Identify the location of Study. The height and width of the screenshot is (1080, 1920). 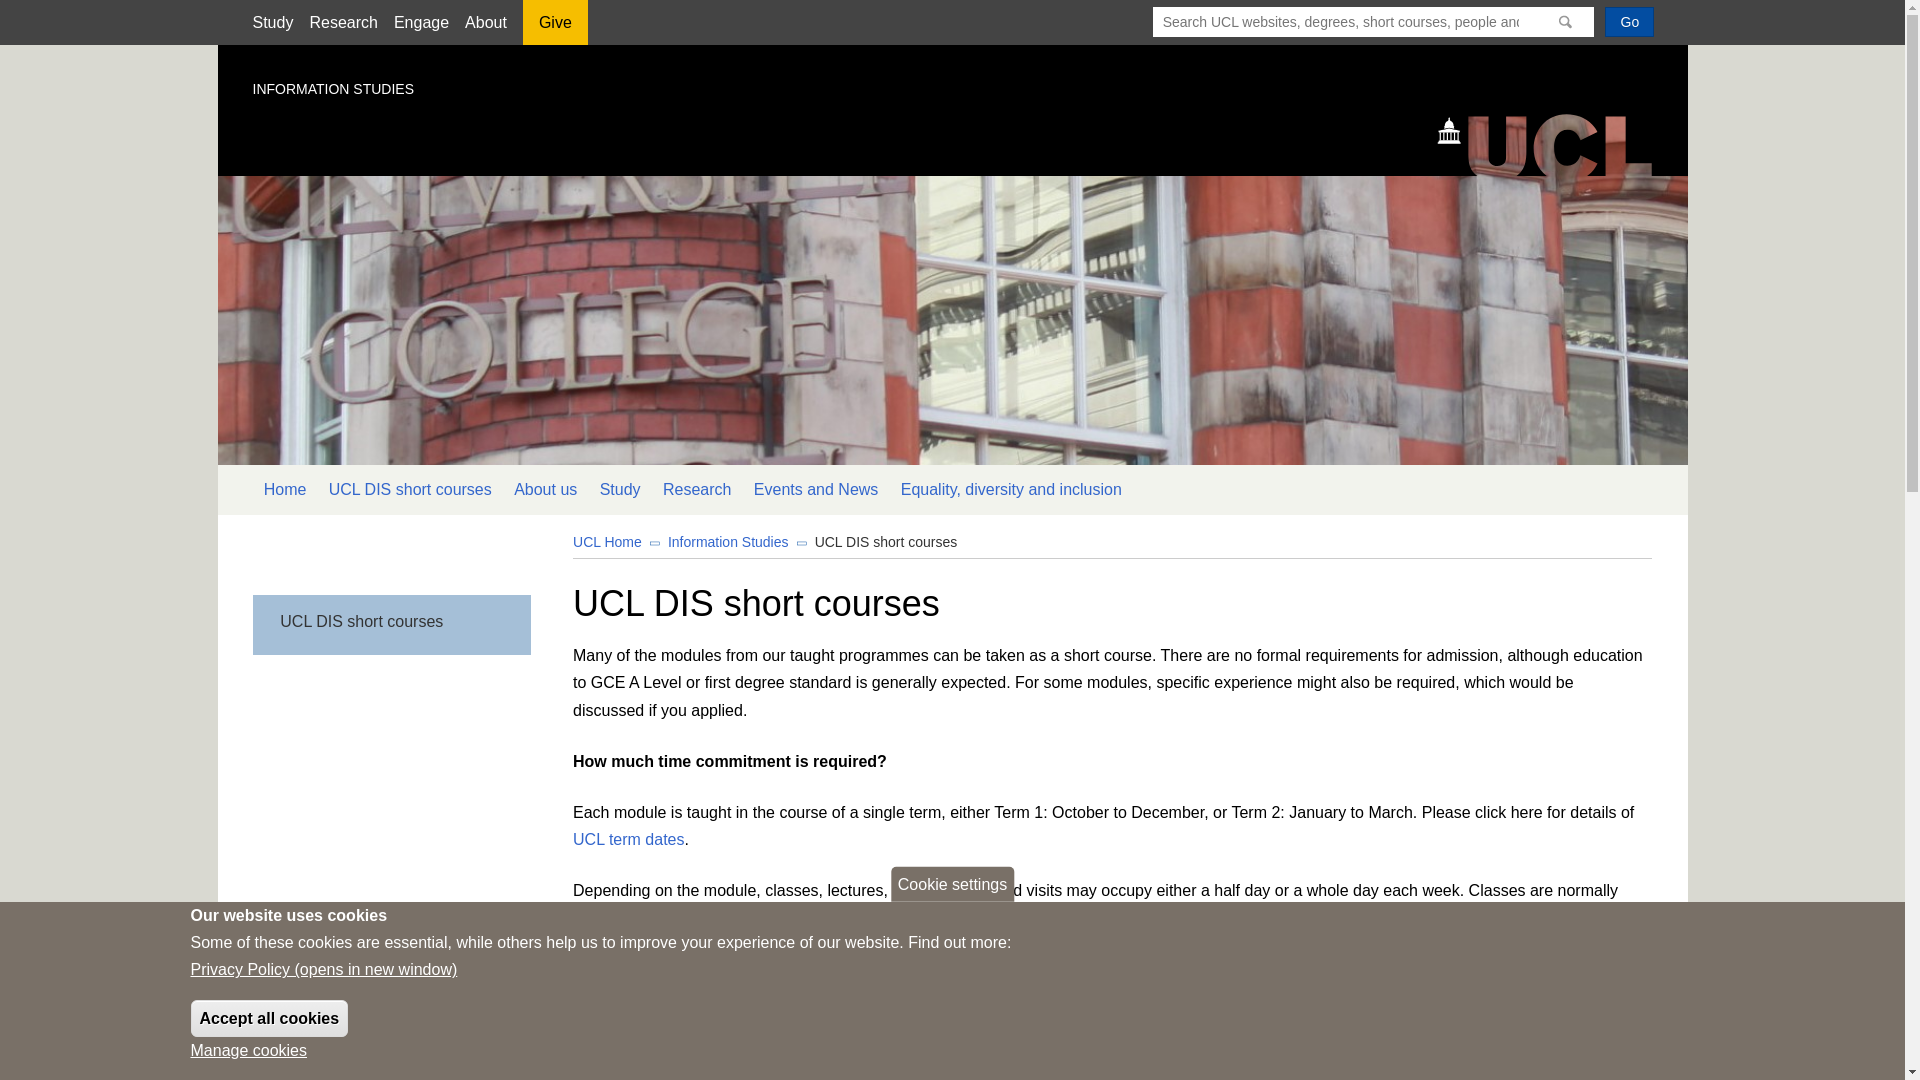
(272, 22).